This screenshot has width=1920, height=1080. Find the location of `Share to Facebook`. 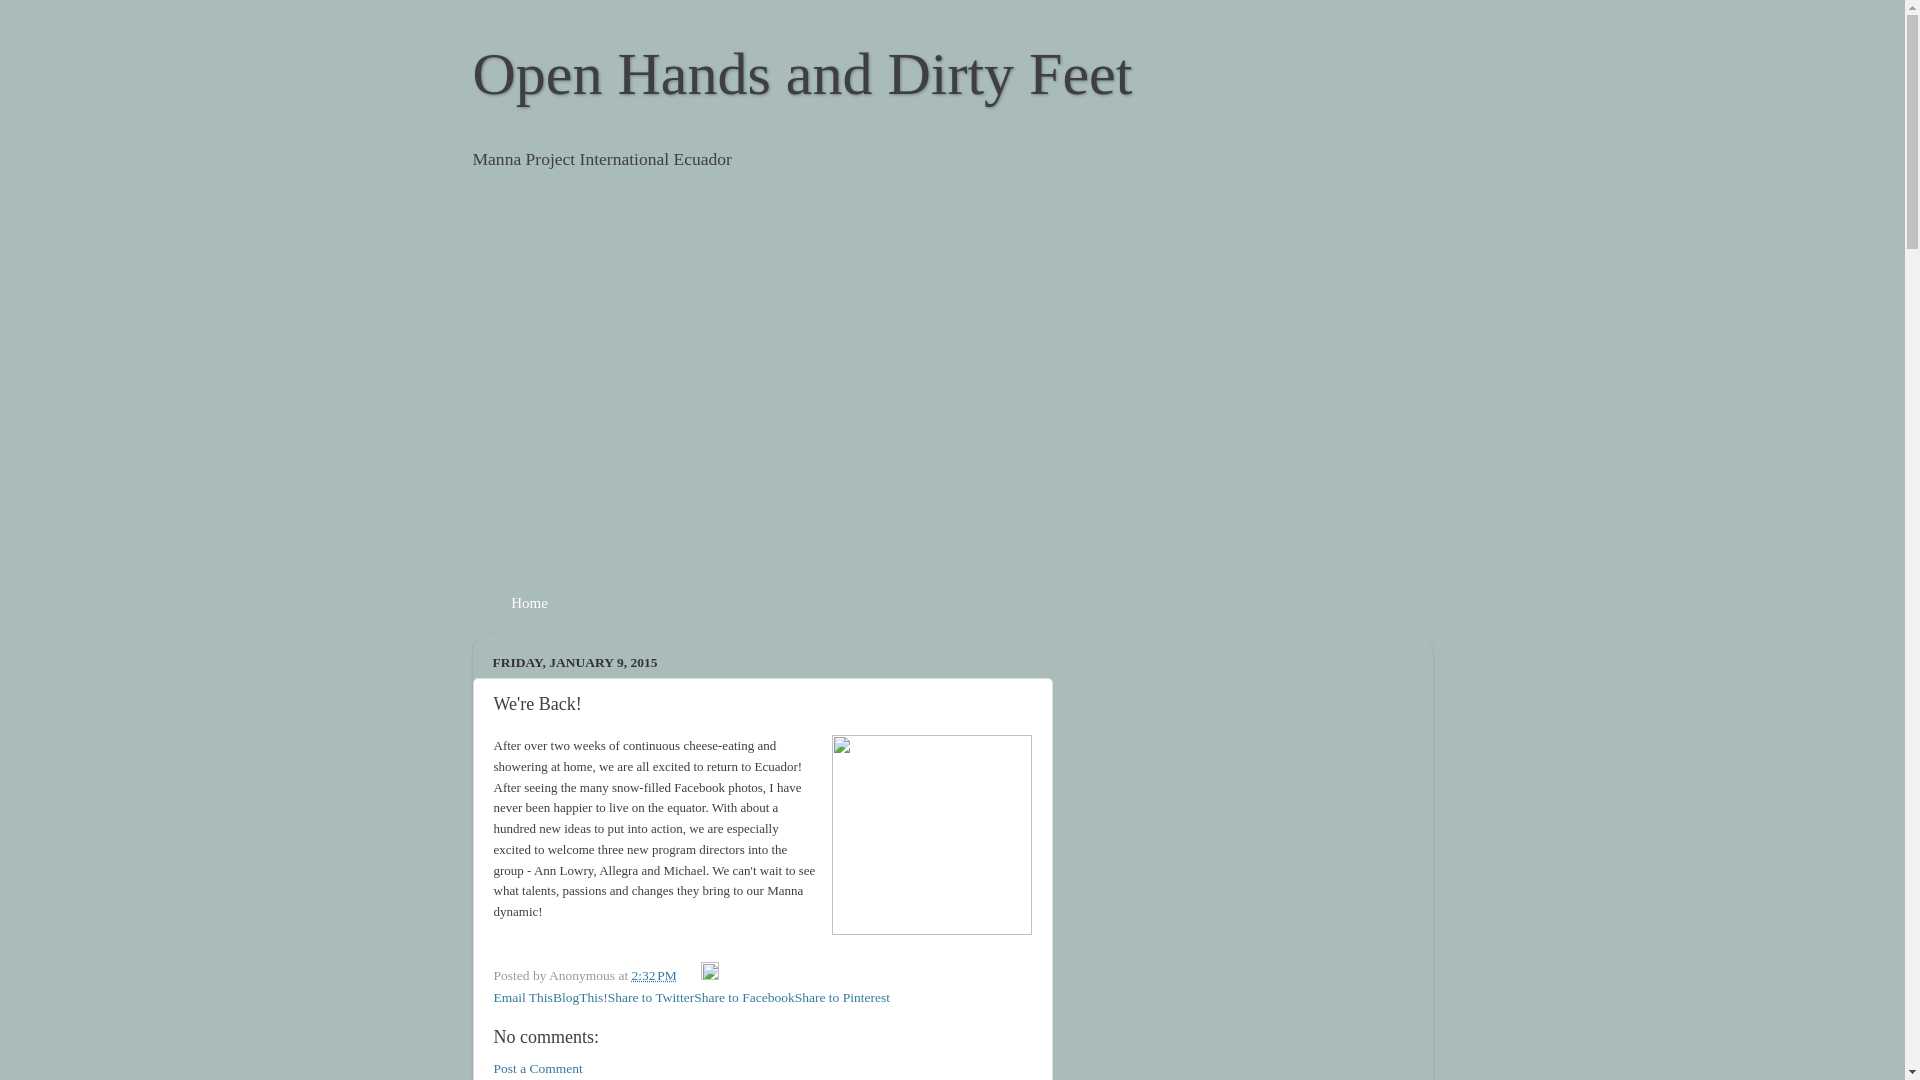

Share to Facebook is located at coordinates (744, 998).